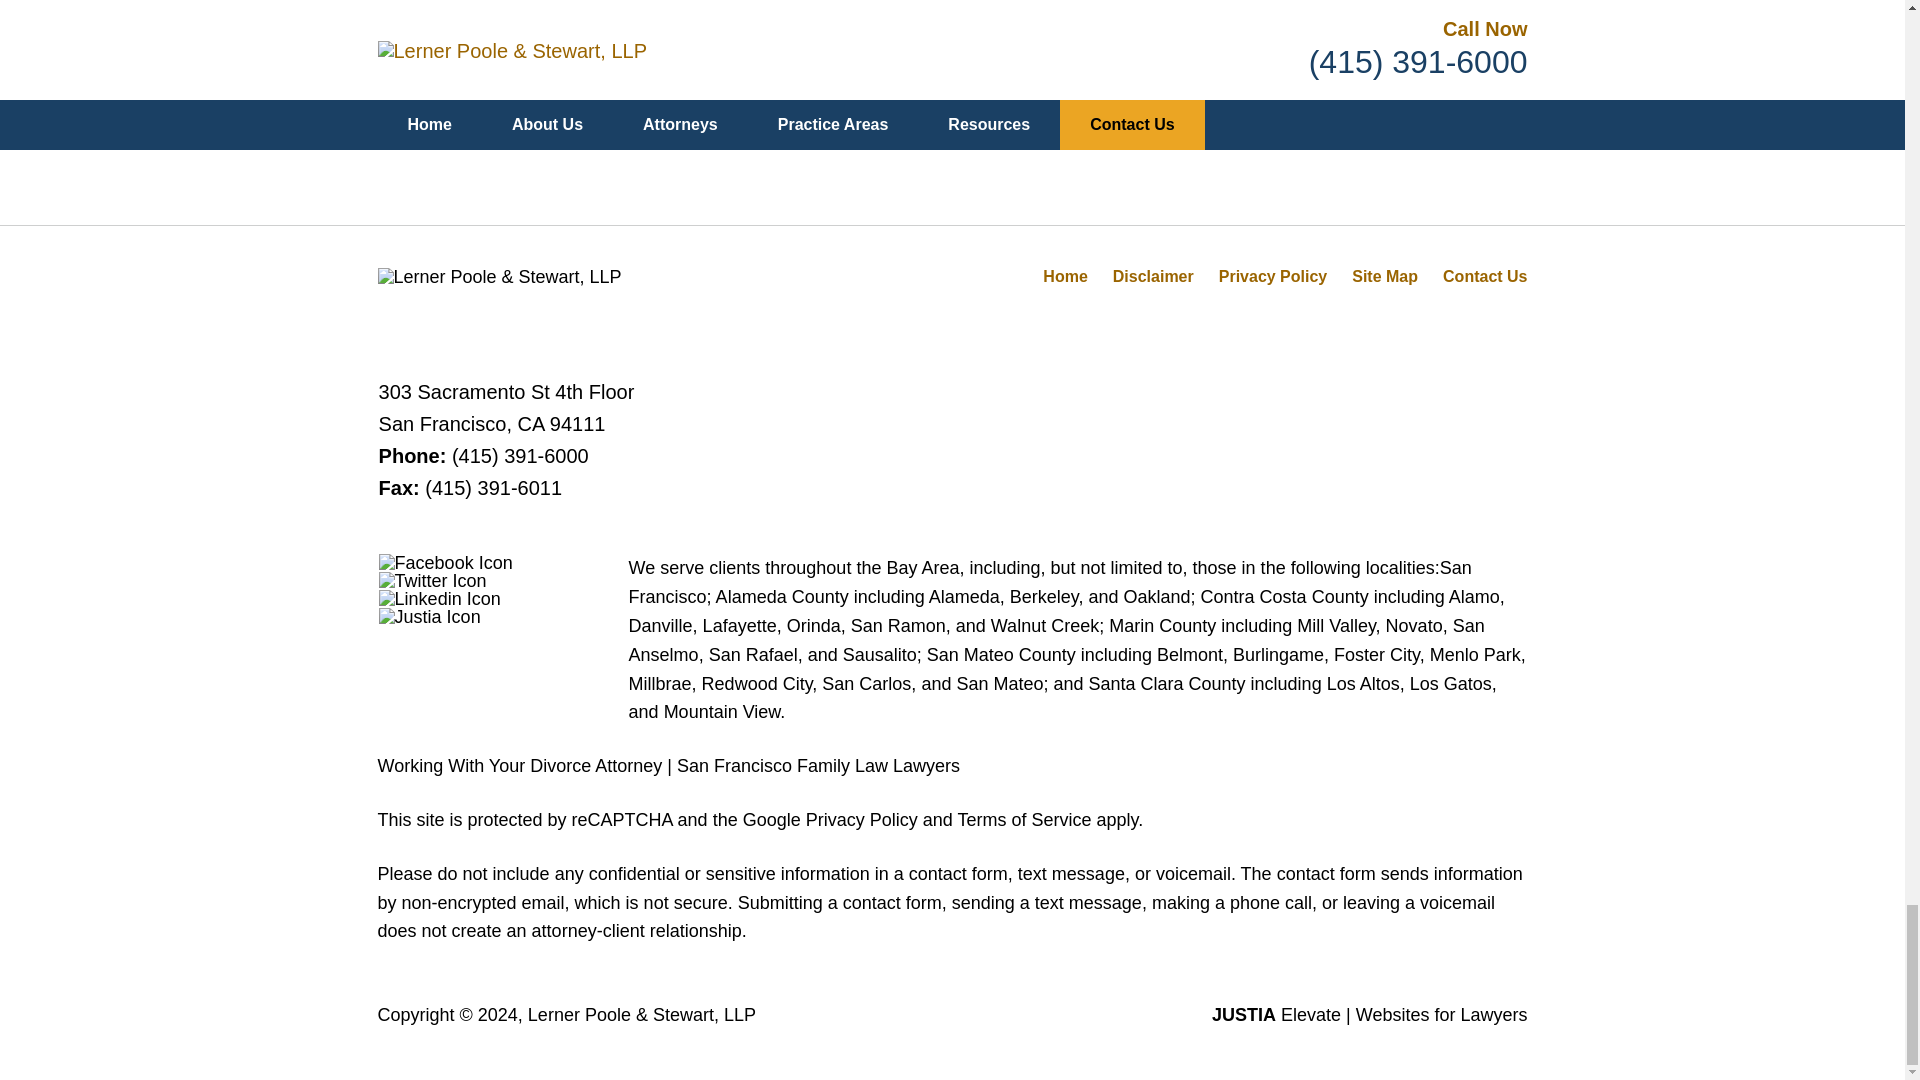 This screenshot has width=1920, height=1080. What do you see at coordinates (445, 563) in the screenshot?
I see `Facebook` at bounding box center [445, 563].